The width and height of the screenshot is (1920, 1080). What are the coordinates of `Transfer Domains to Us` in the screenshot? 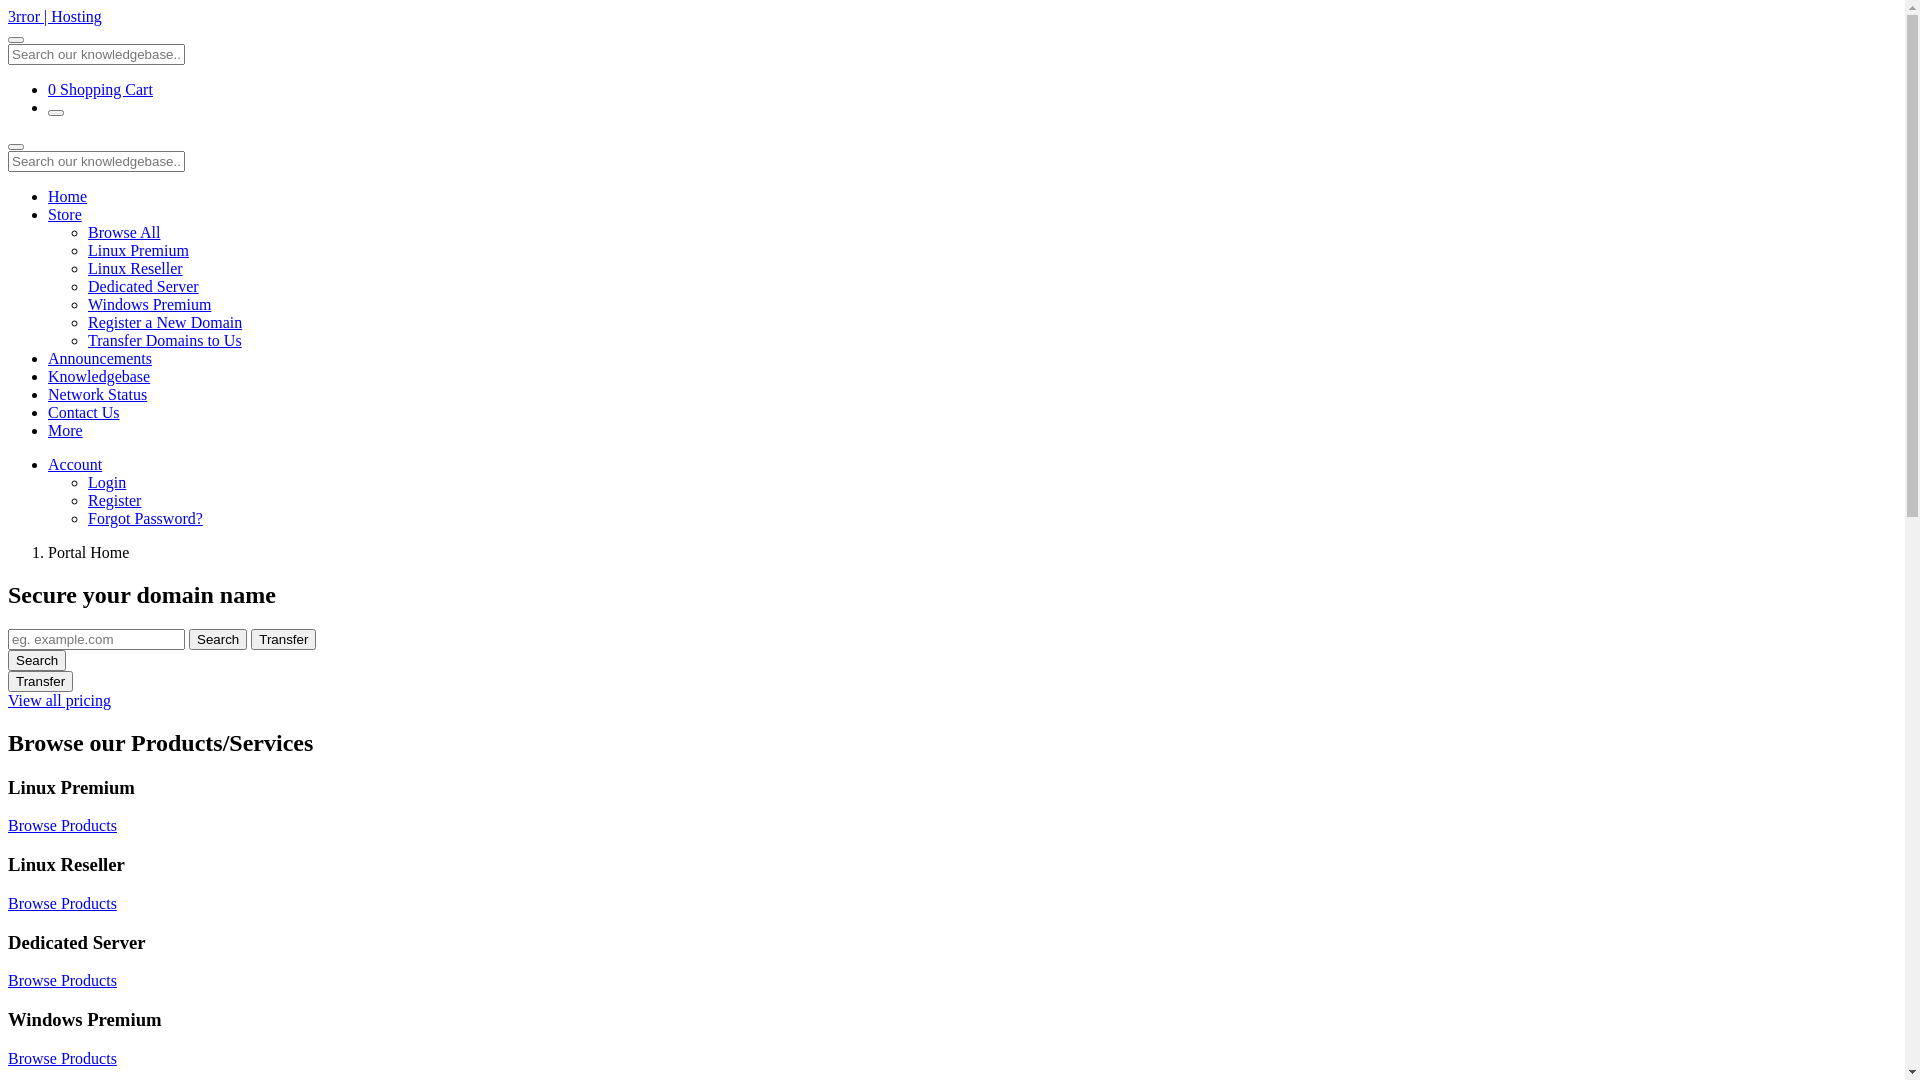 It's located at (165, 340).